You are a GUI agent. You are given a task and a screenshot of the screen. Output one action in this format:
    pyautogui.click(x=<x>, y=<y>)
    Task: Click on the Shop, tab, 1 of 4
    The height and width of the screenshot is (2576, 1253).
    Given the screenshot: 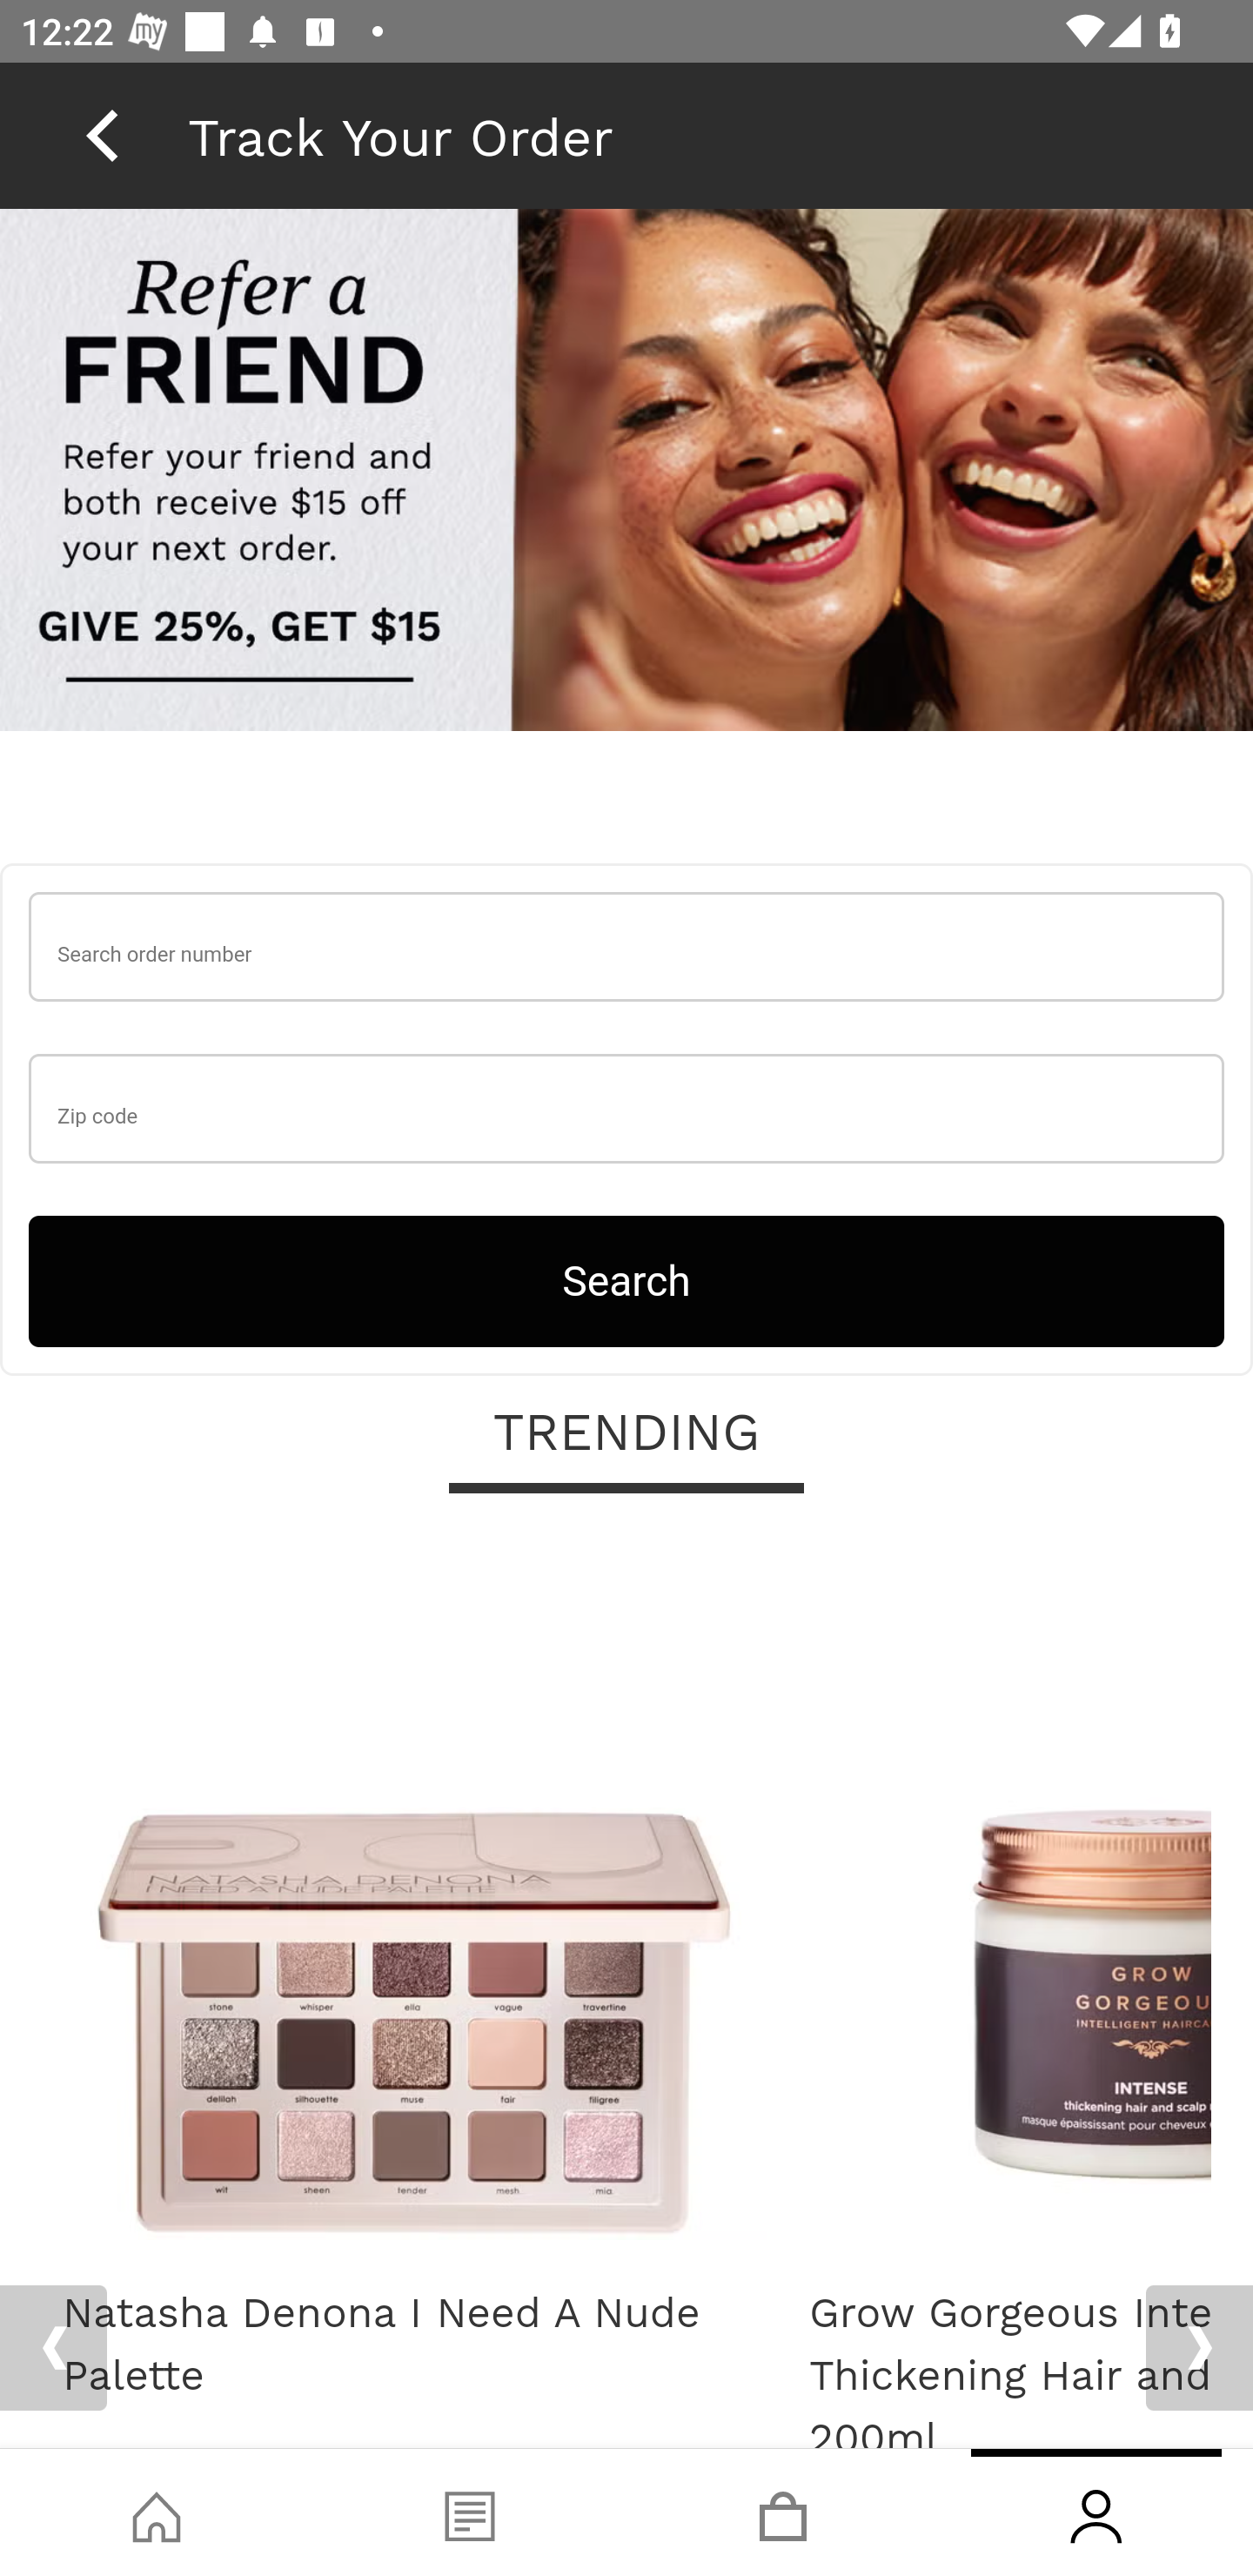 What is the action you would take?
    pyautogui.click(x=157, y=2512)
    